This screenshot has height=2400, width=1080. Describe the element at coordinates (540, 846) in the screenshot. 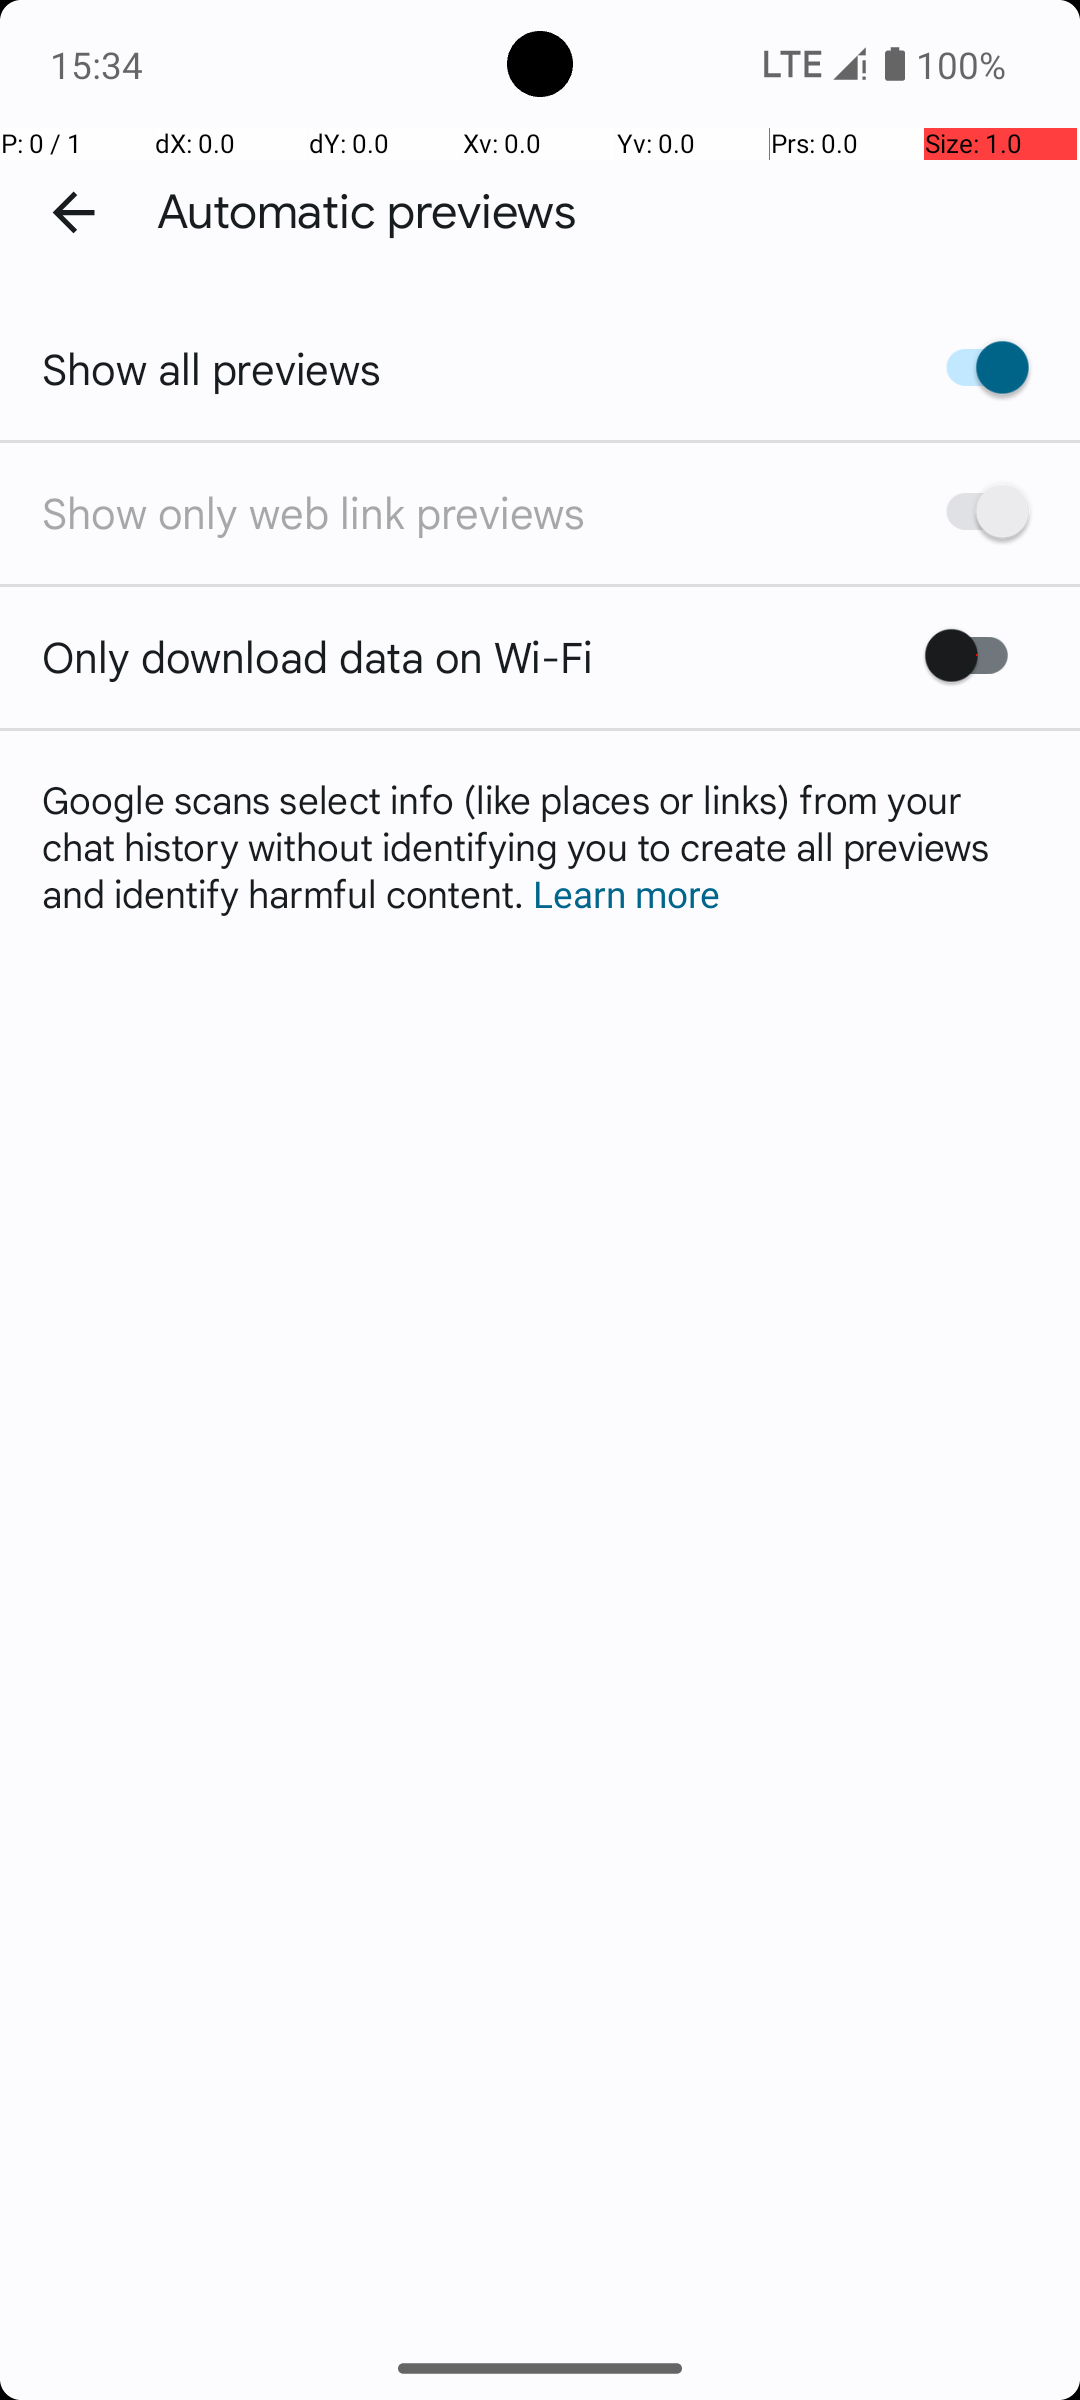

I see `Google scans select info (like places or links) from your chat history without identifying you to create all previews and identify harmful content. Learn more` at that location.